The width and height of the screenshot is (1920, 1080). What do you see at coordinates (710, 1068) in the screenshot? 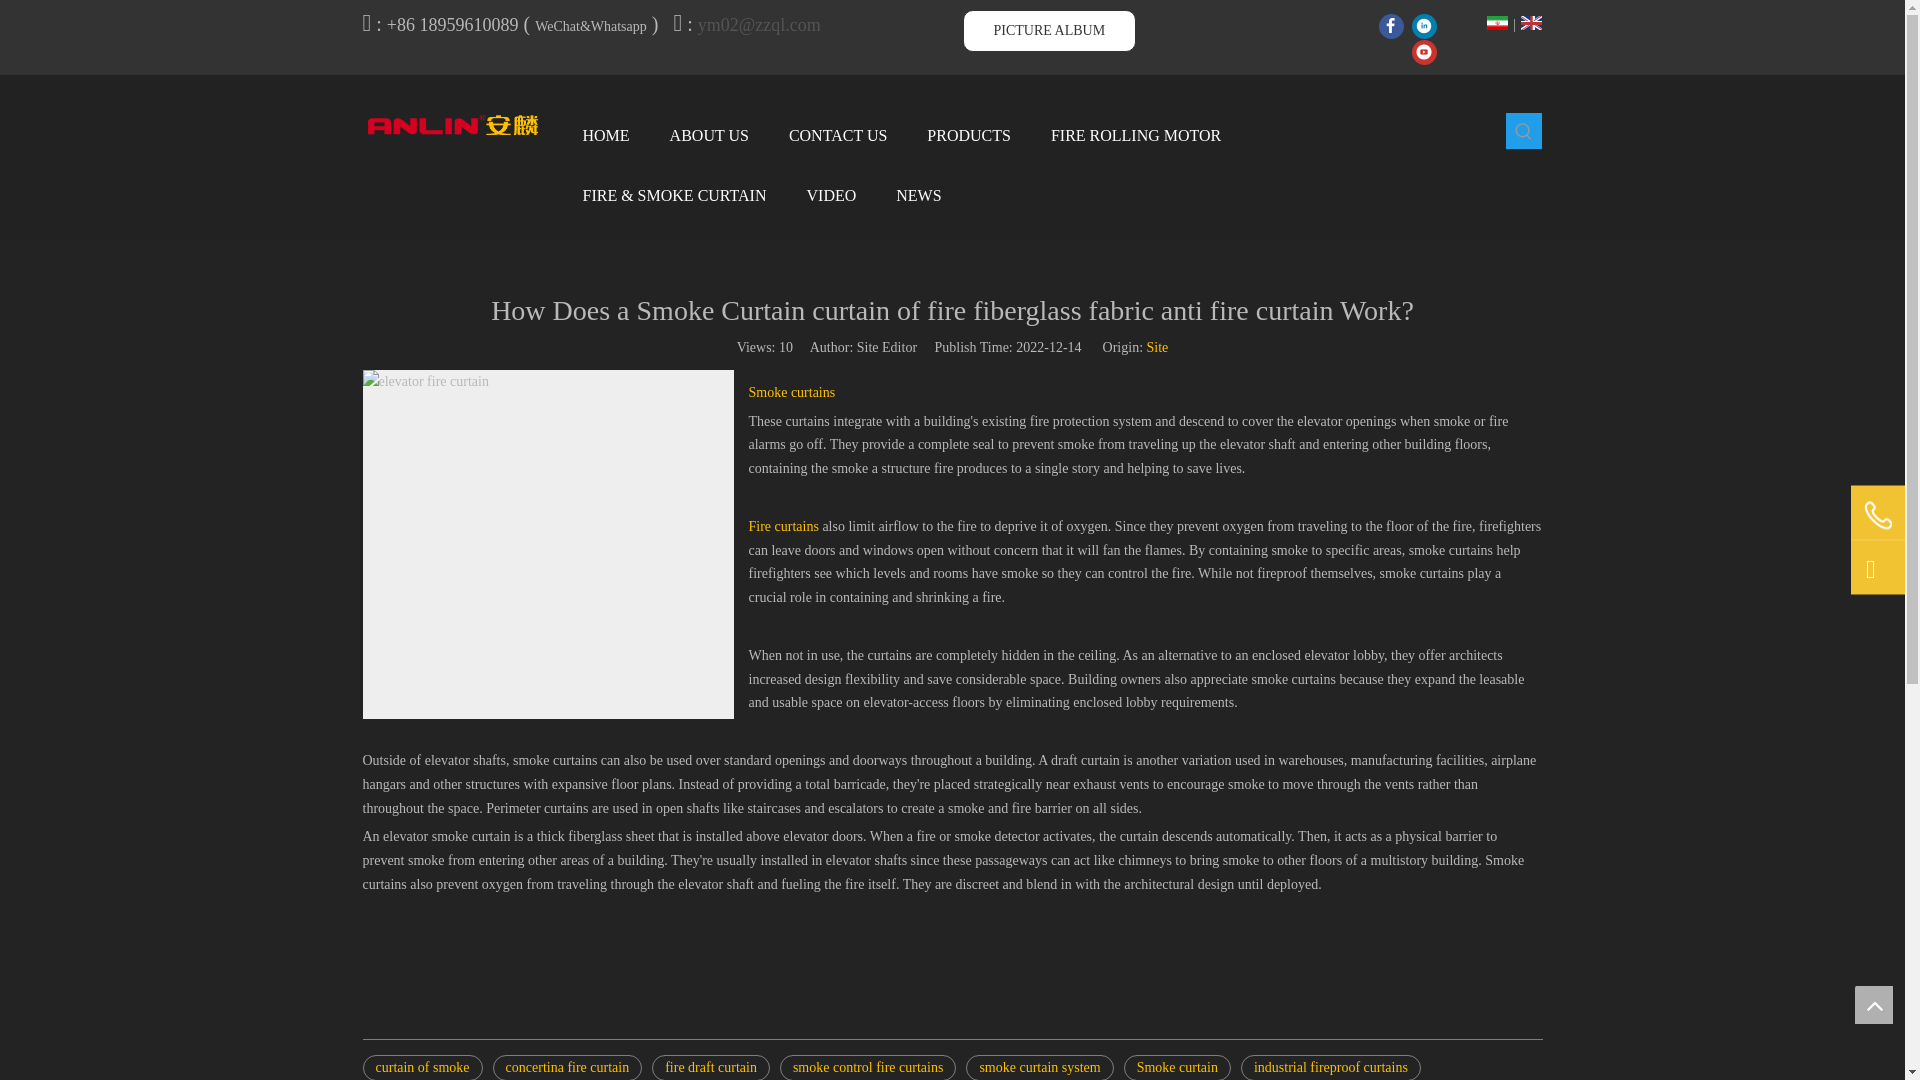
I see `fire draft curtain` at bounding box center [710, 1068].